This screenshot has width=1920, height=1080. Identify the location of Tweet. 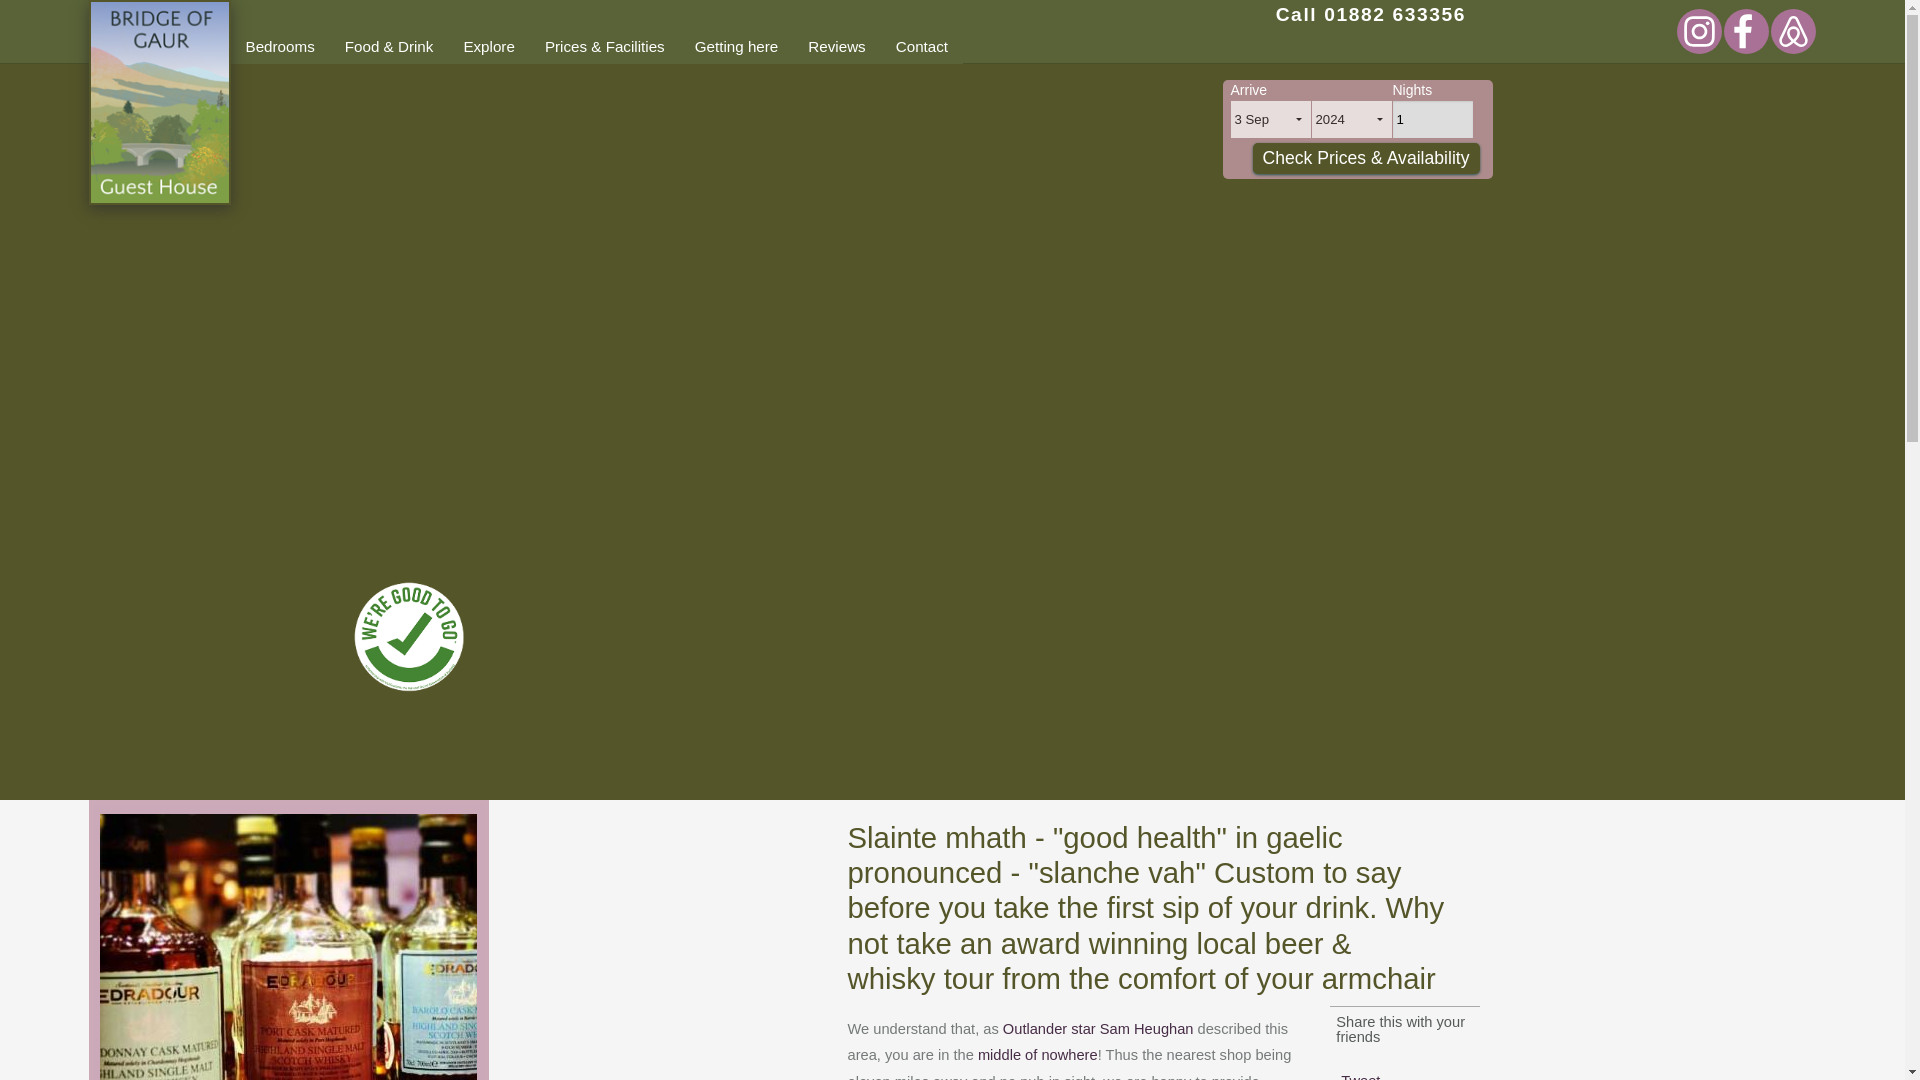
(1360, 1076).